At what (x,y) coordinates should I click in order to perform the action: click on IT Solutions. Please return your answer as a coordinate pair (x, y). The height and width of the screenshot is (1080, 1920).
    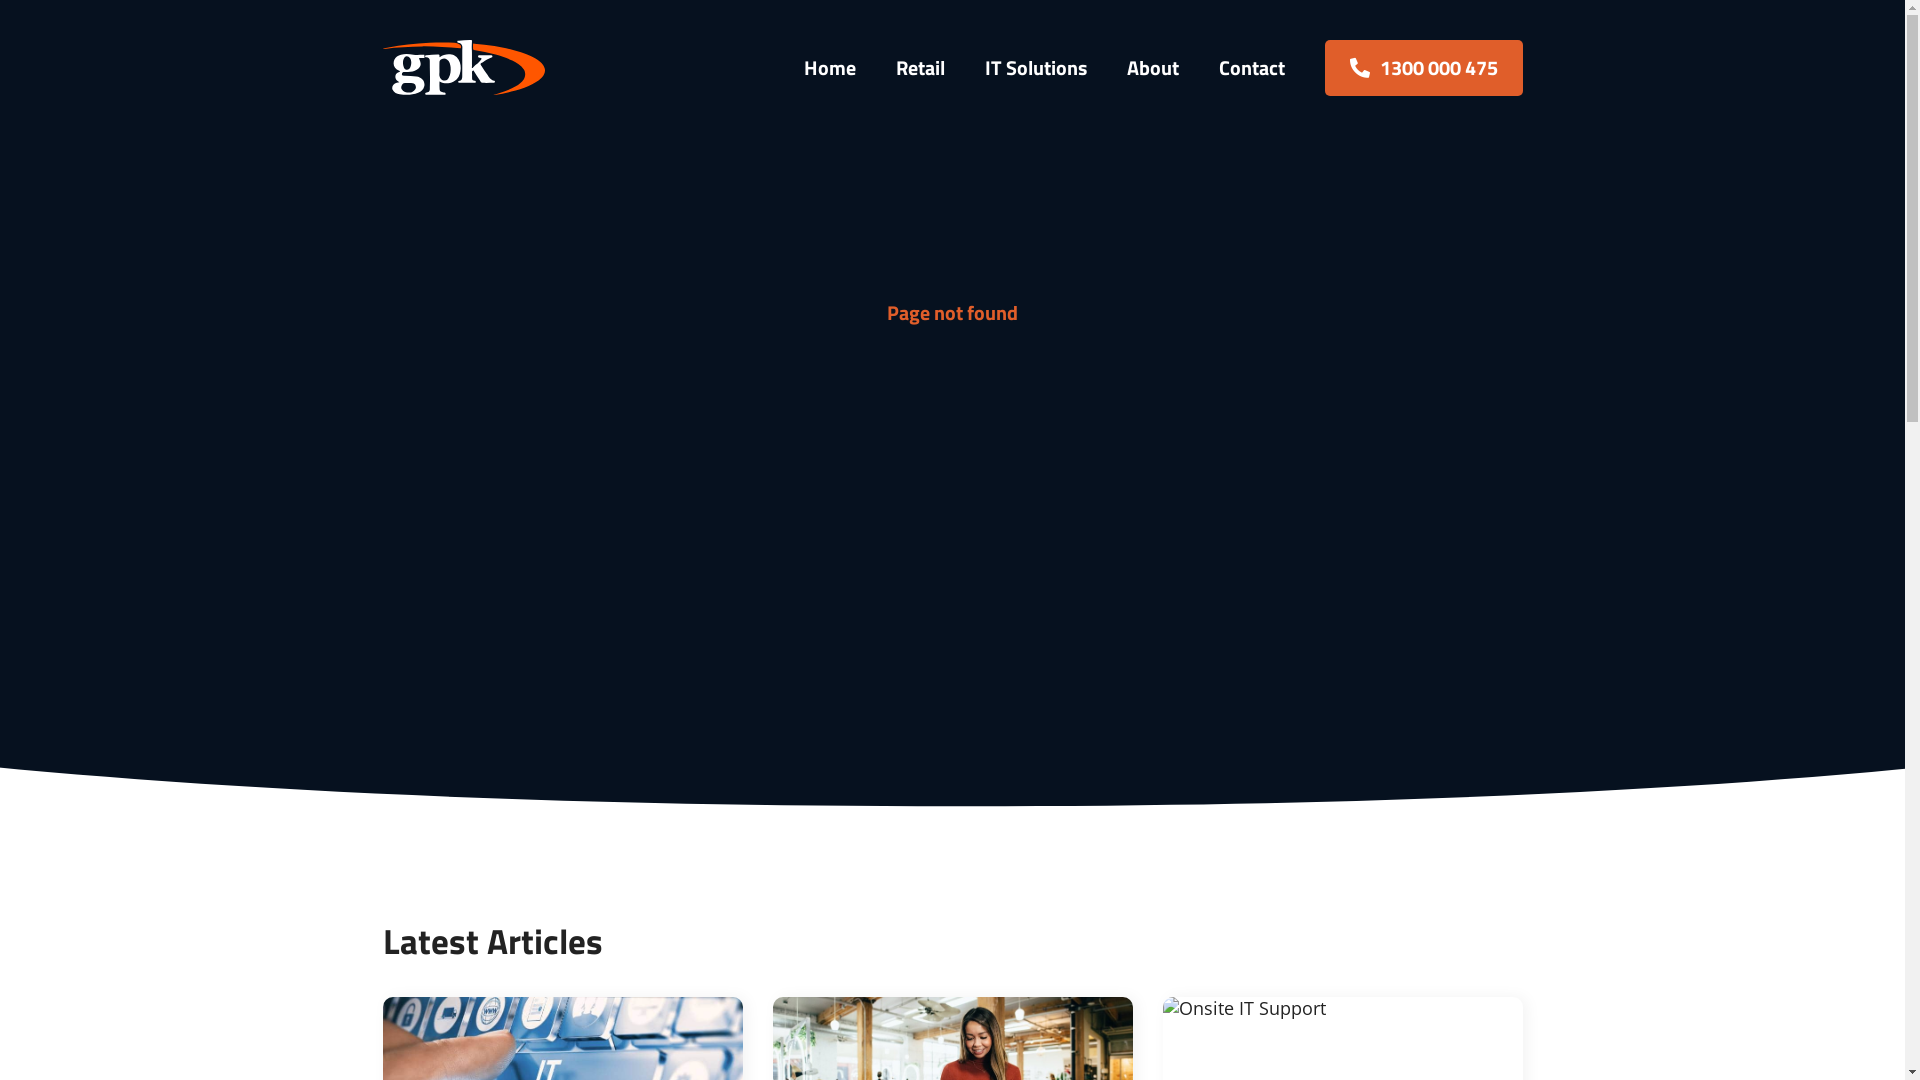
    Looking at the image, I should click on (1035, 67).